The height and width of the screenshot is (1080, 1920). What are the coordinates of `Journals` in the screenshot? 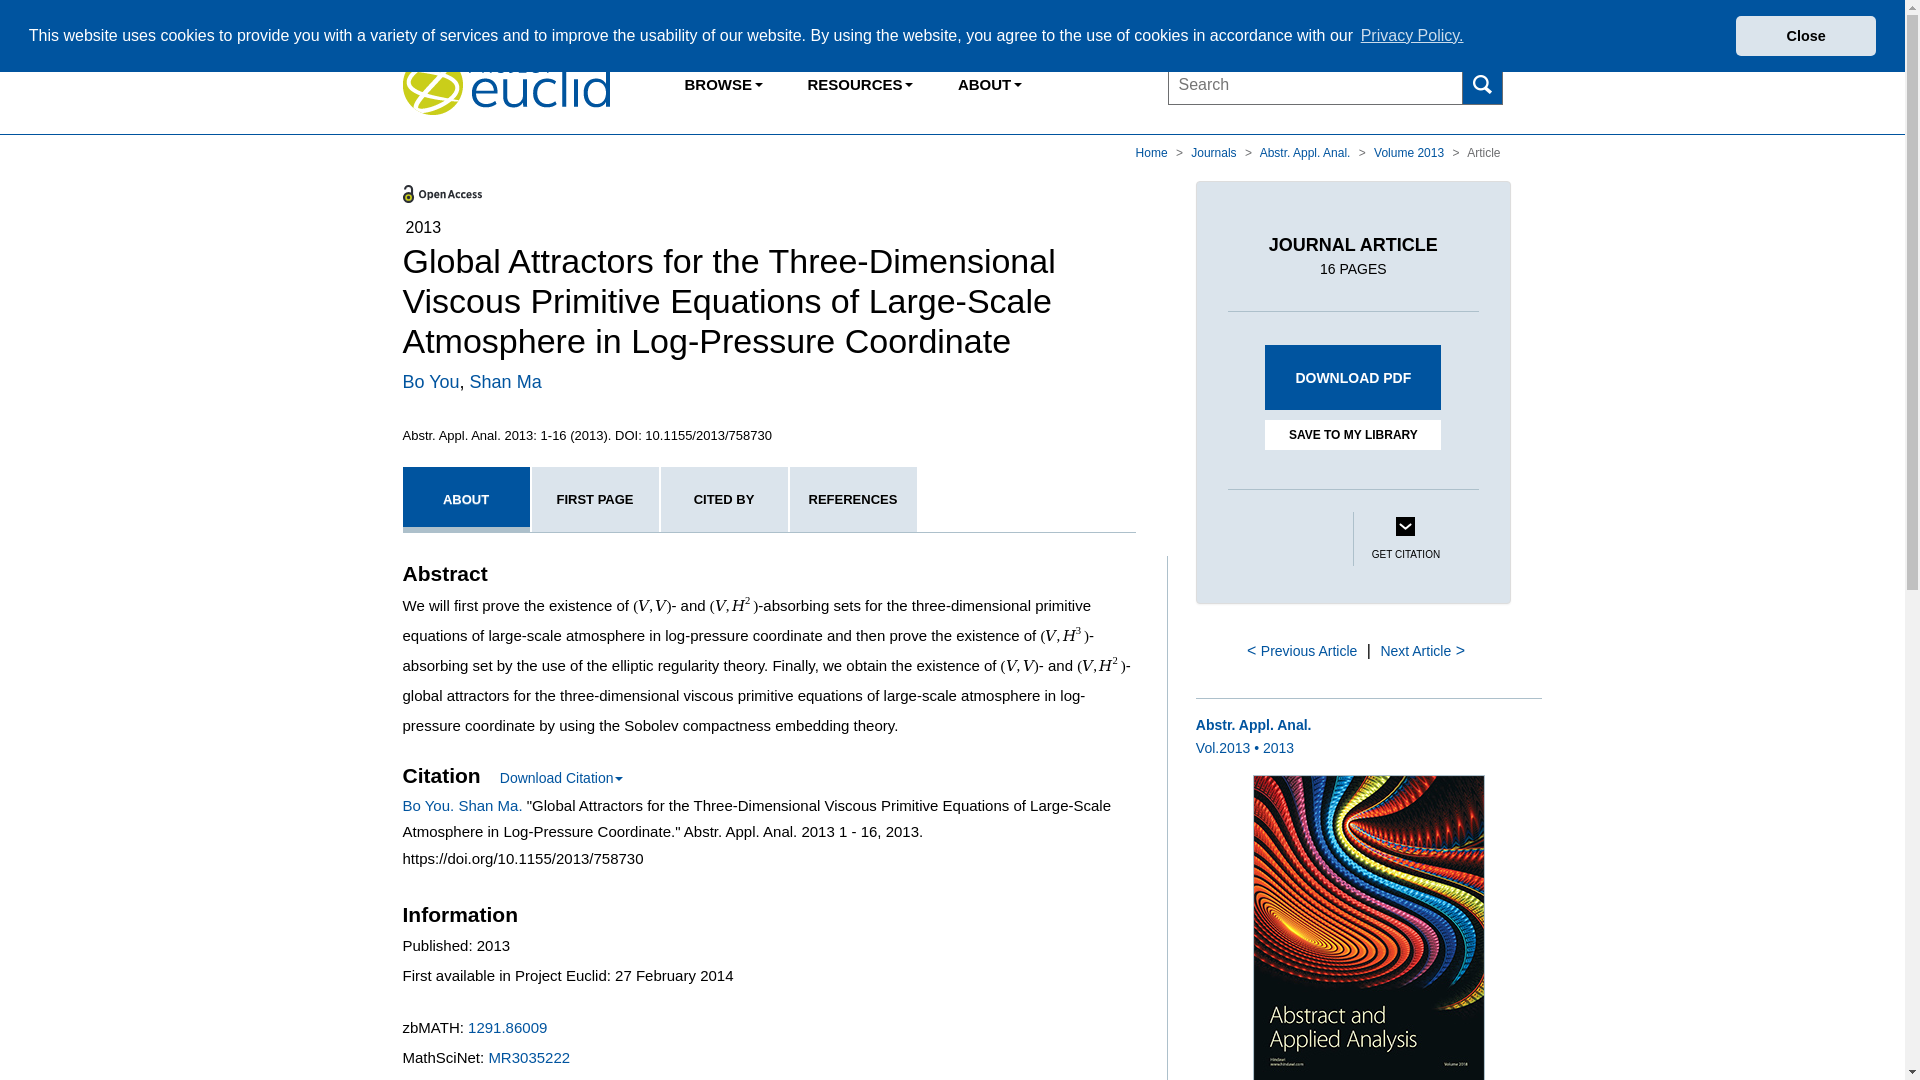 It's located at (1215, 152).